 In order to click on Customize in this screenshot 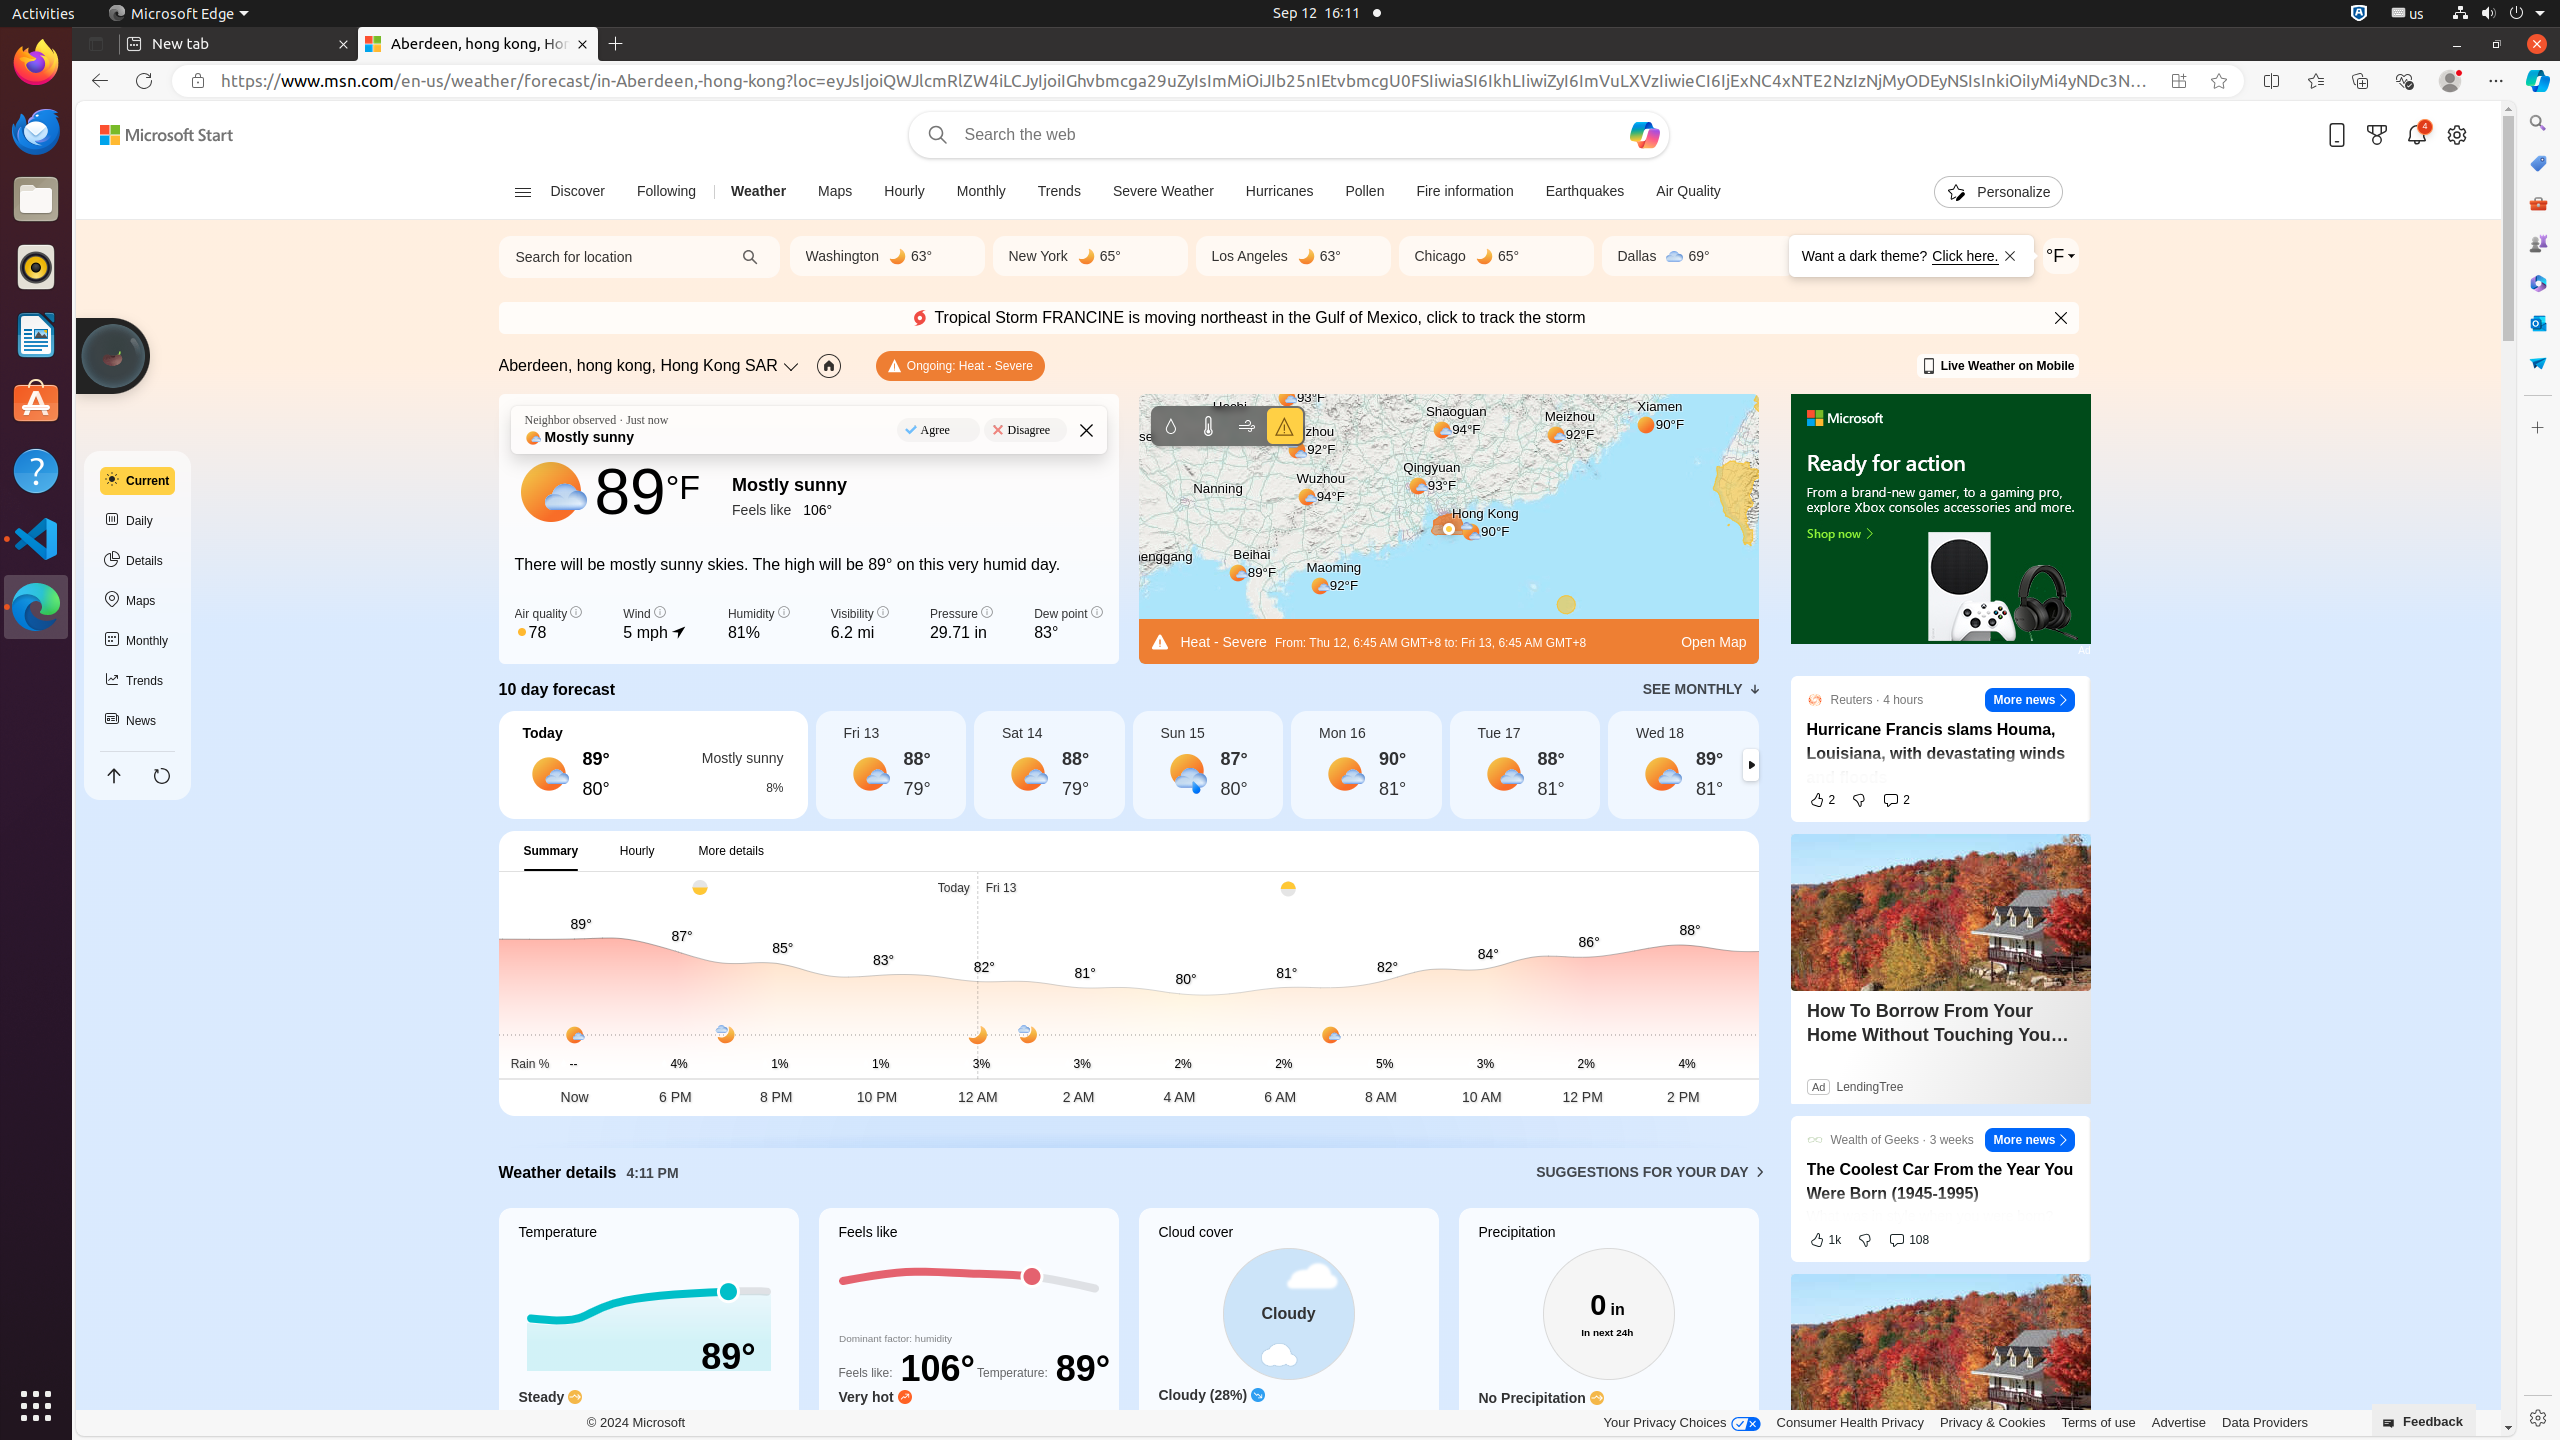, I will do `click(2538, 428)`.